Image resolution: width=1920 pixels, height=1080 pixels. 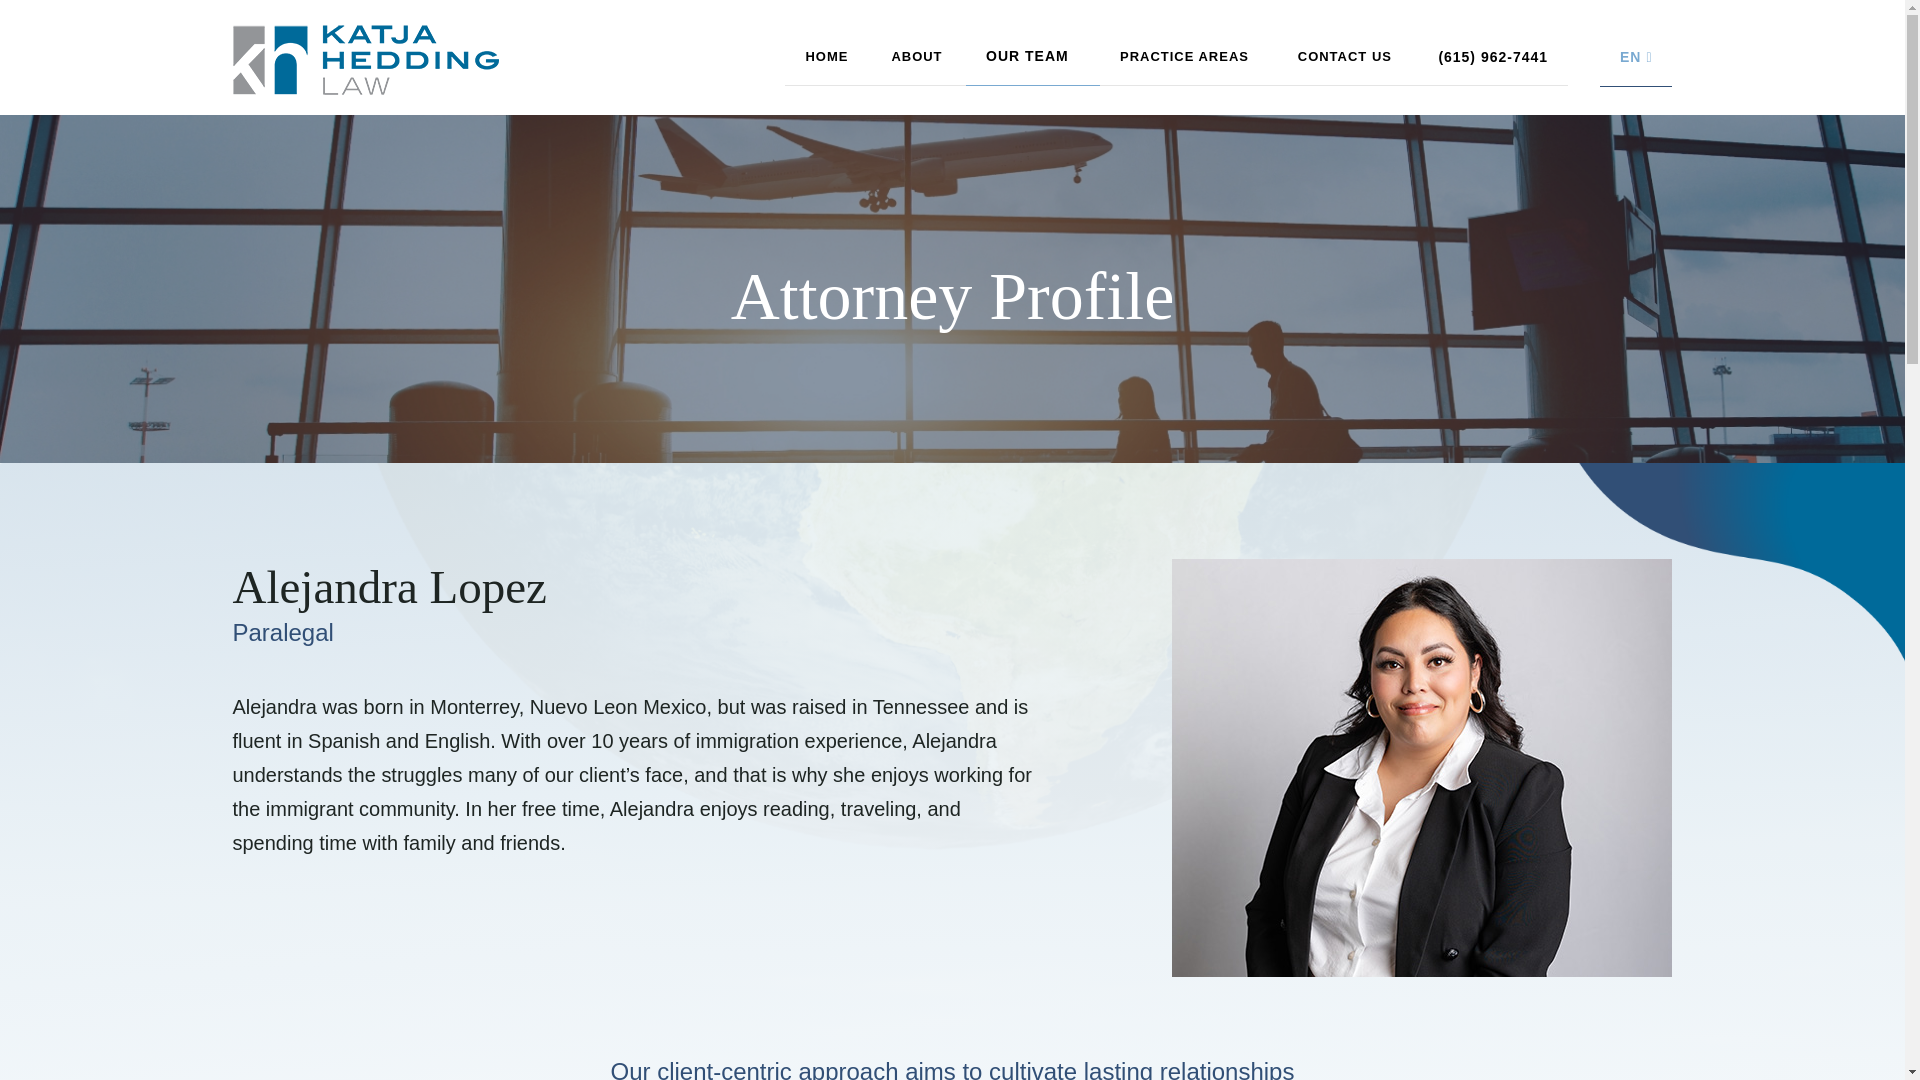 I want to click on Attorneys, so click(x=1032, y=60).